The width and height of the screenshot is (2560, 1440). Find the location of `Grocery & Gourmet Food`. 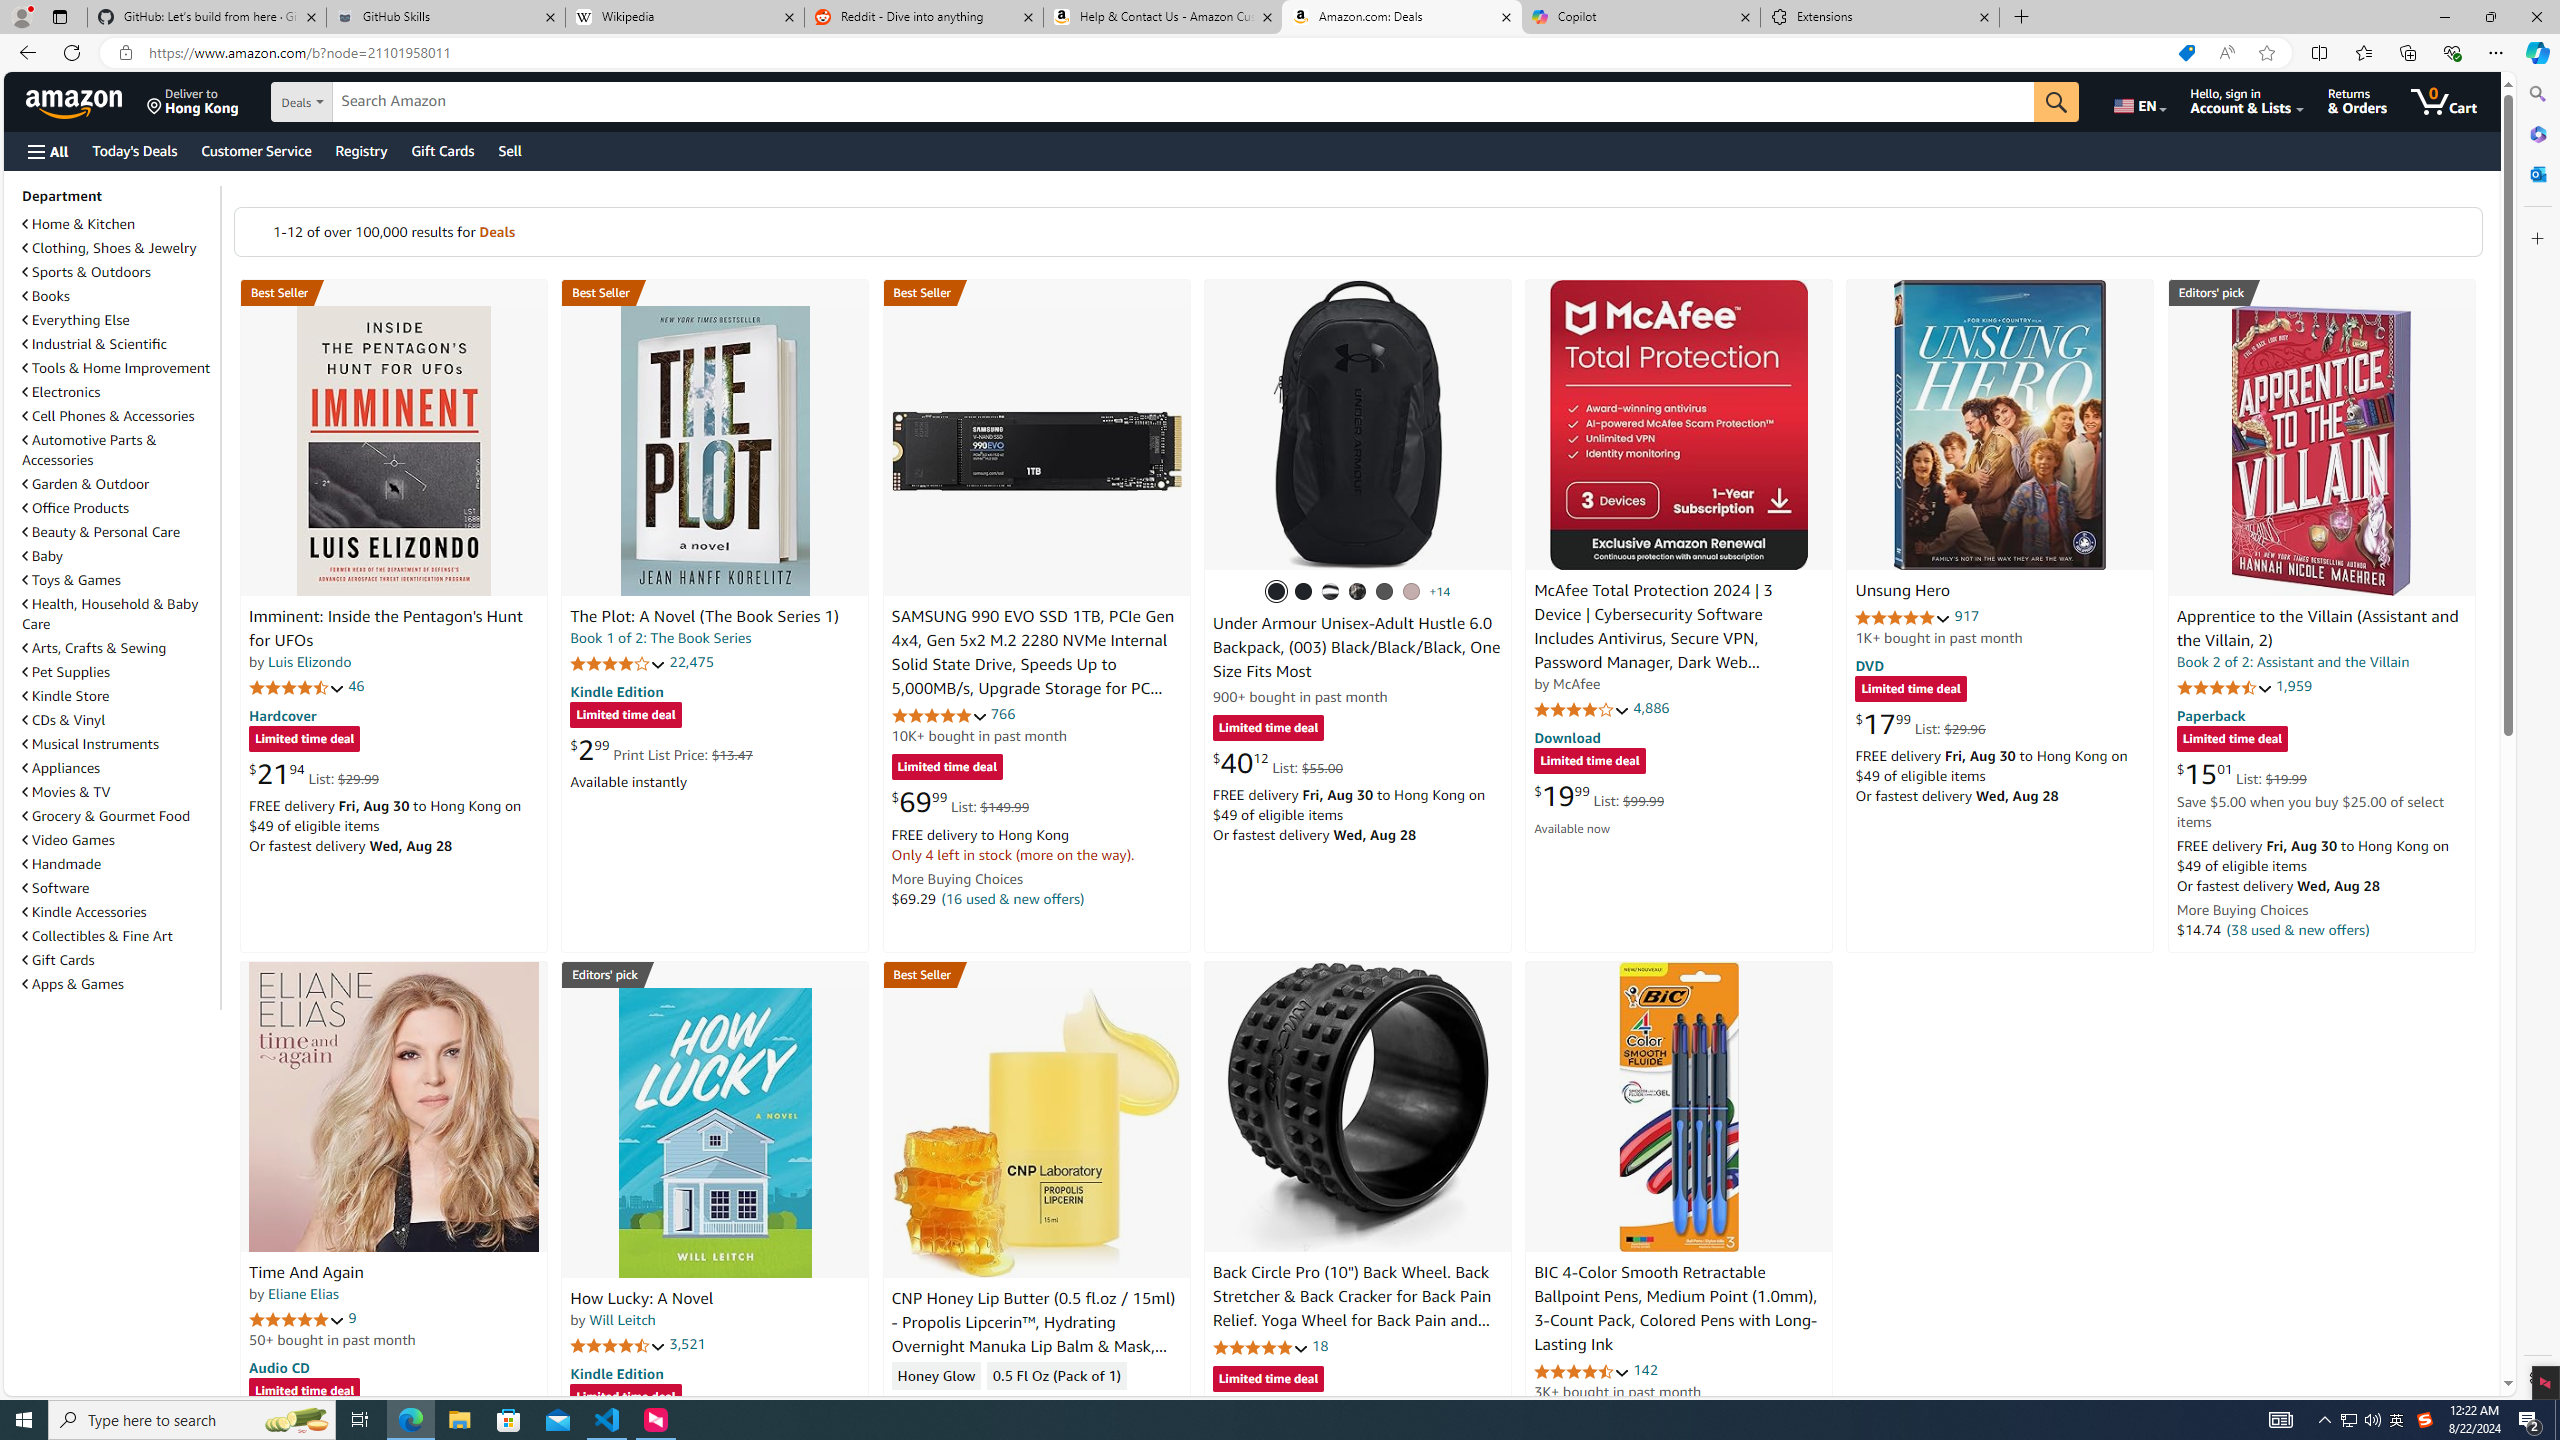

Grocery & Gourmet Food is located at coordinates (119, 816).